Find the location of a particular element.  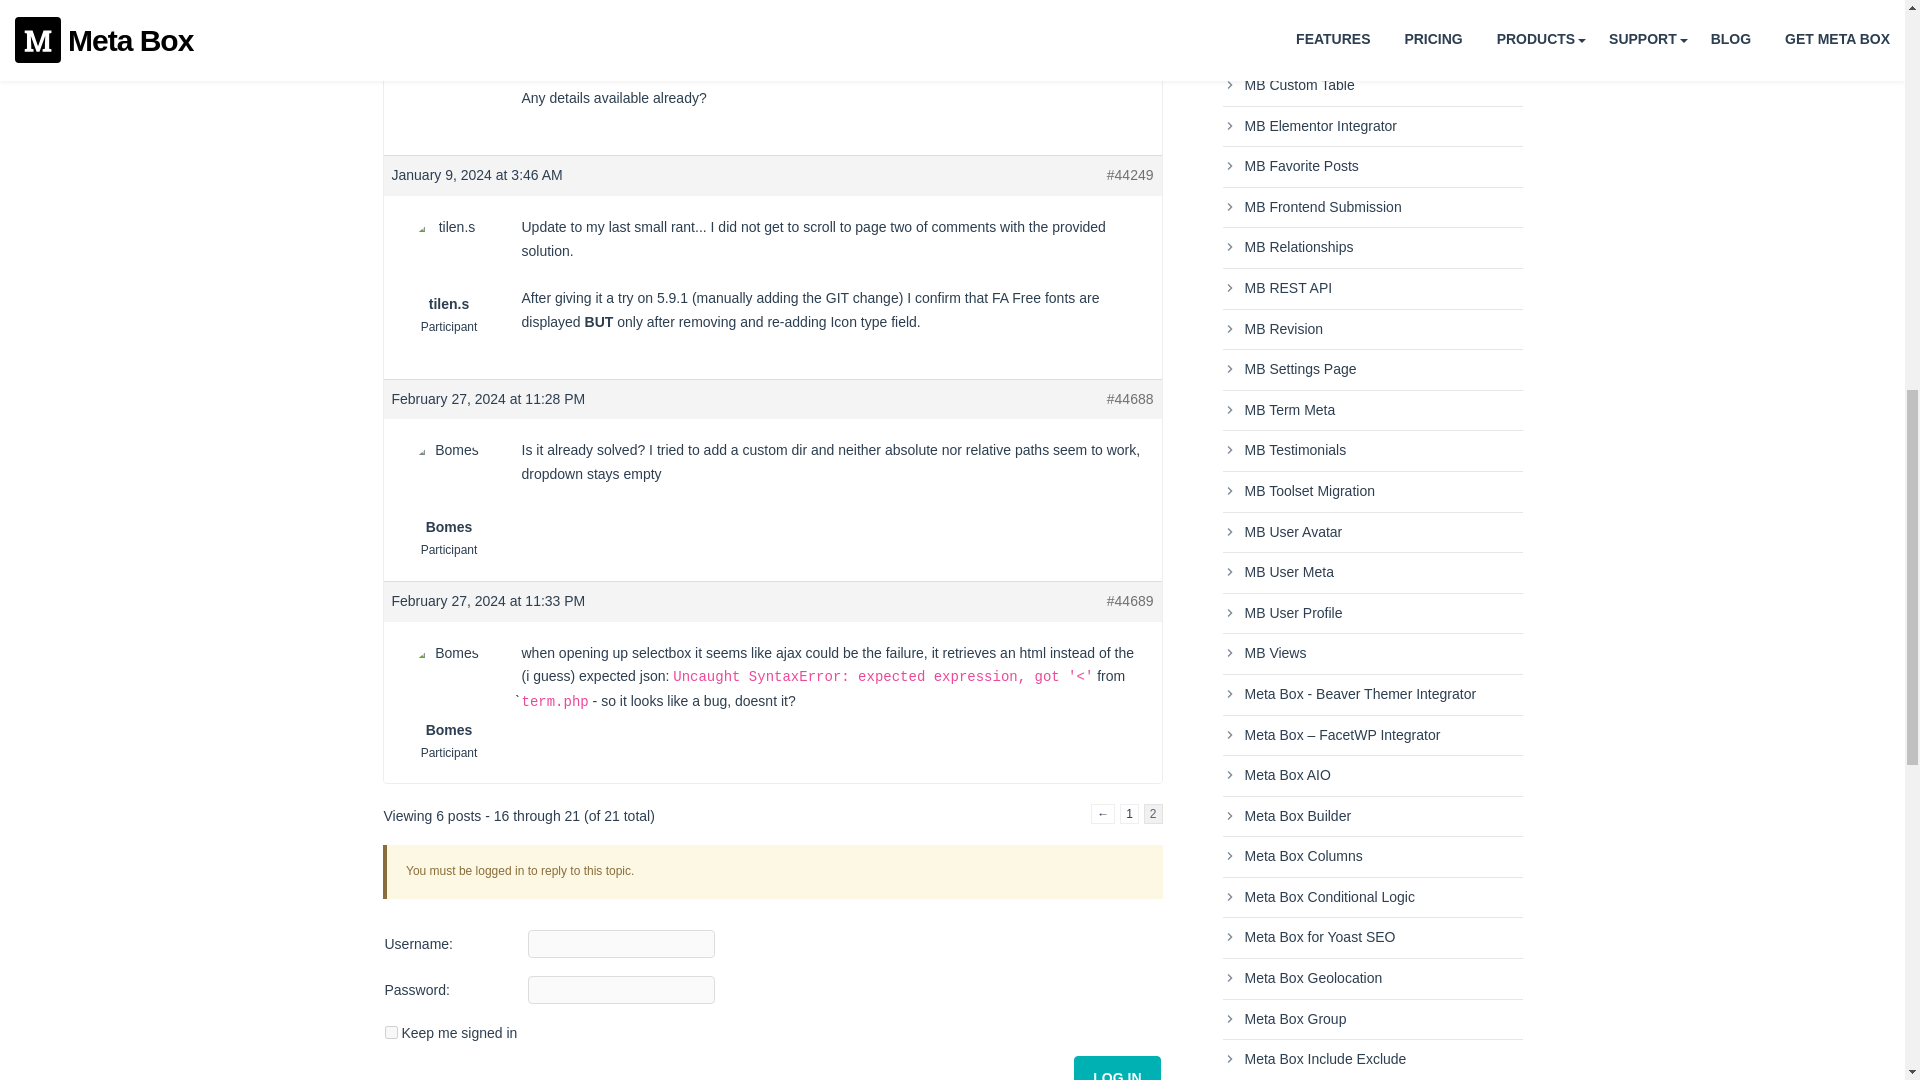

forever is located at coordinates (390, 1032).